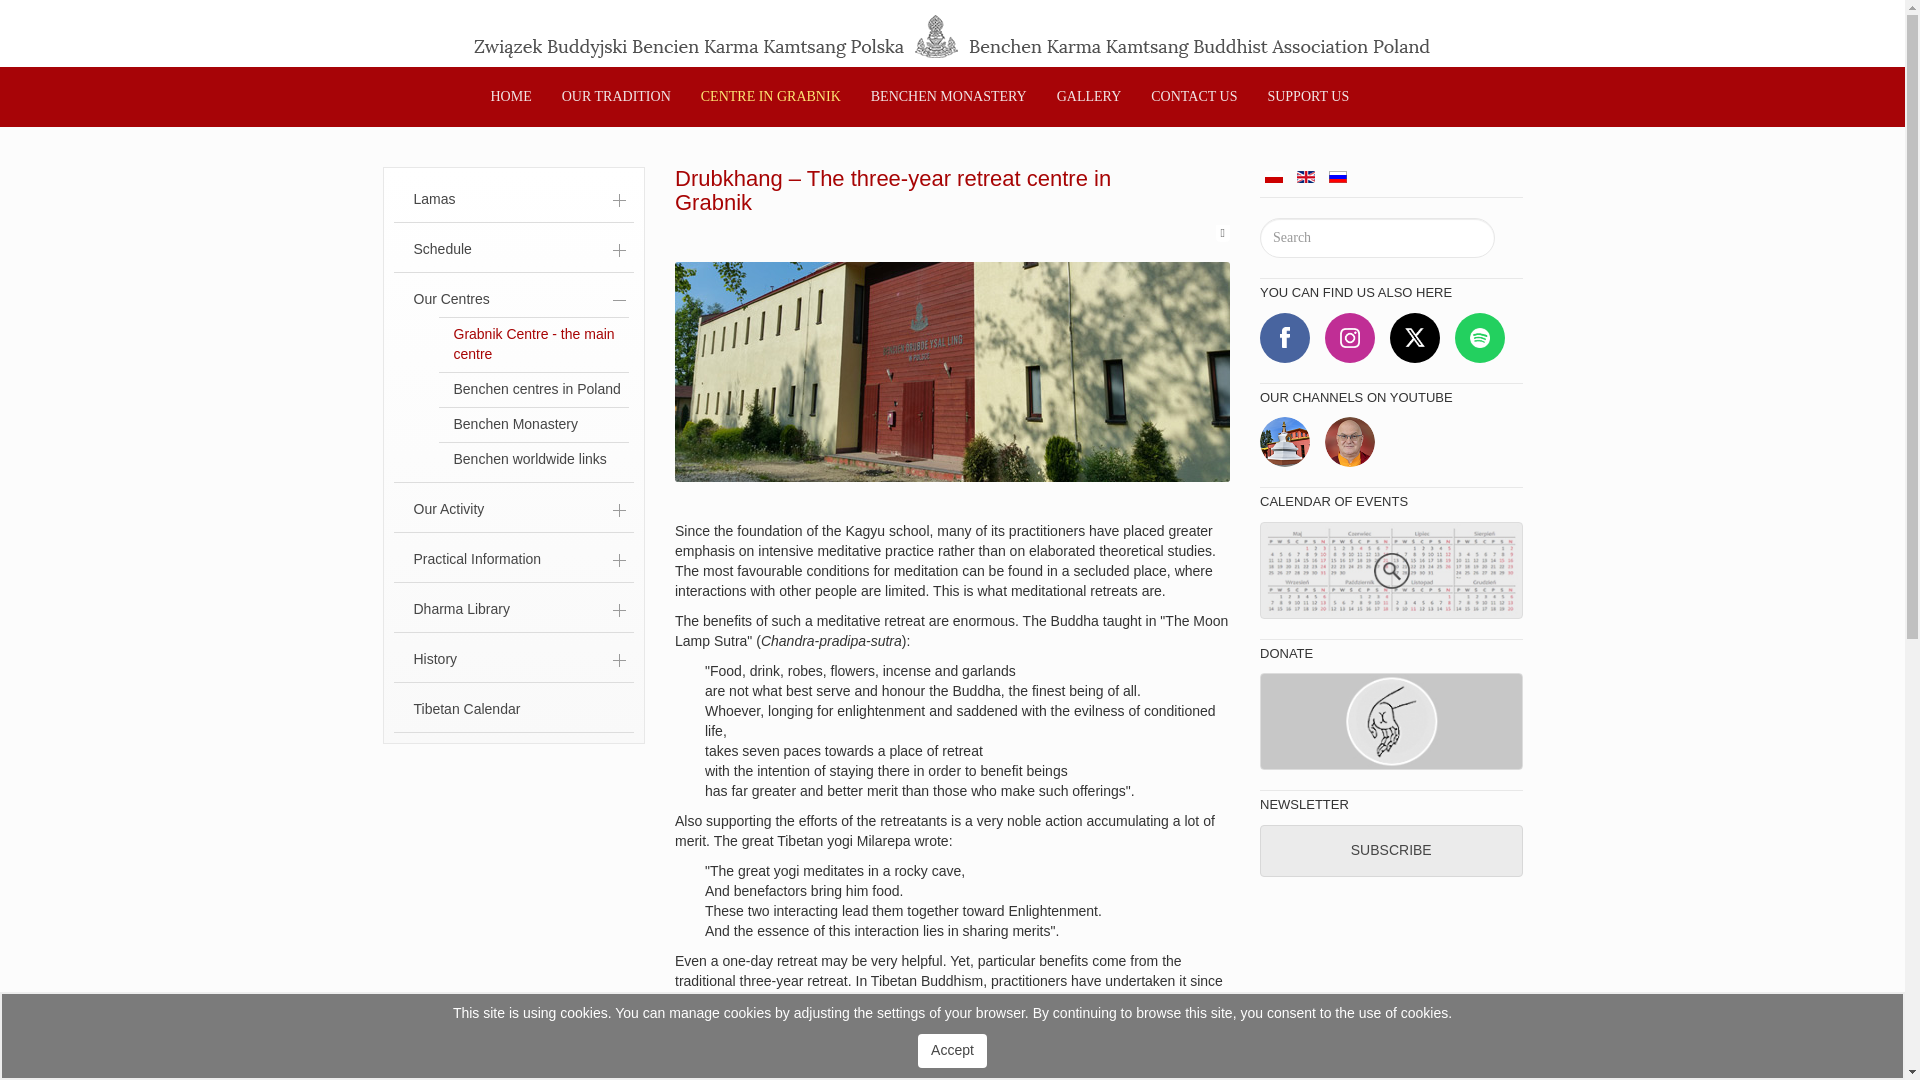 This screenshot has height=1080, width=1920. What do you see at coordinates (513, 250) in the screenshot?
I see `Schedule` at bounding box center [513, 250].